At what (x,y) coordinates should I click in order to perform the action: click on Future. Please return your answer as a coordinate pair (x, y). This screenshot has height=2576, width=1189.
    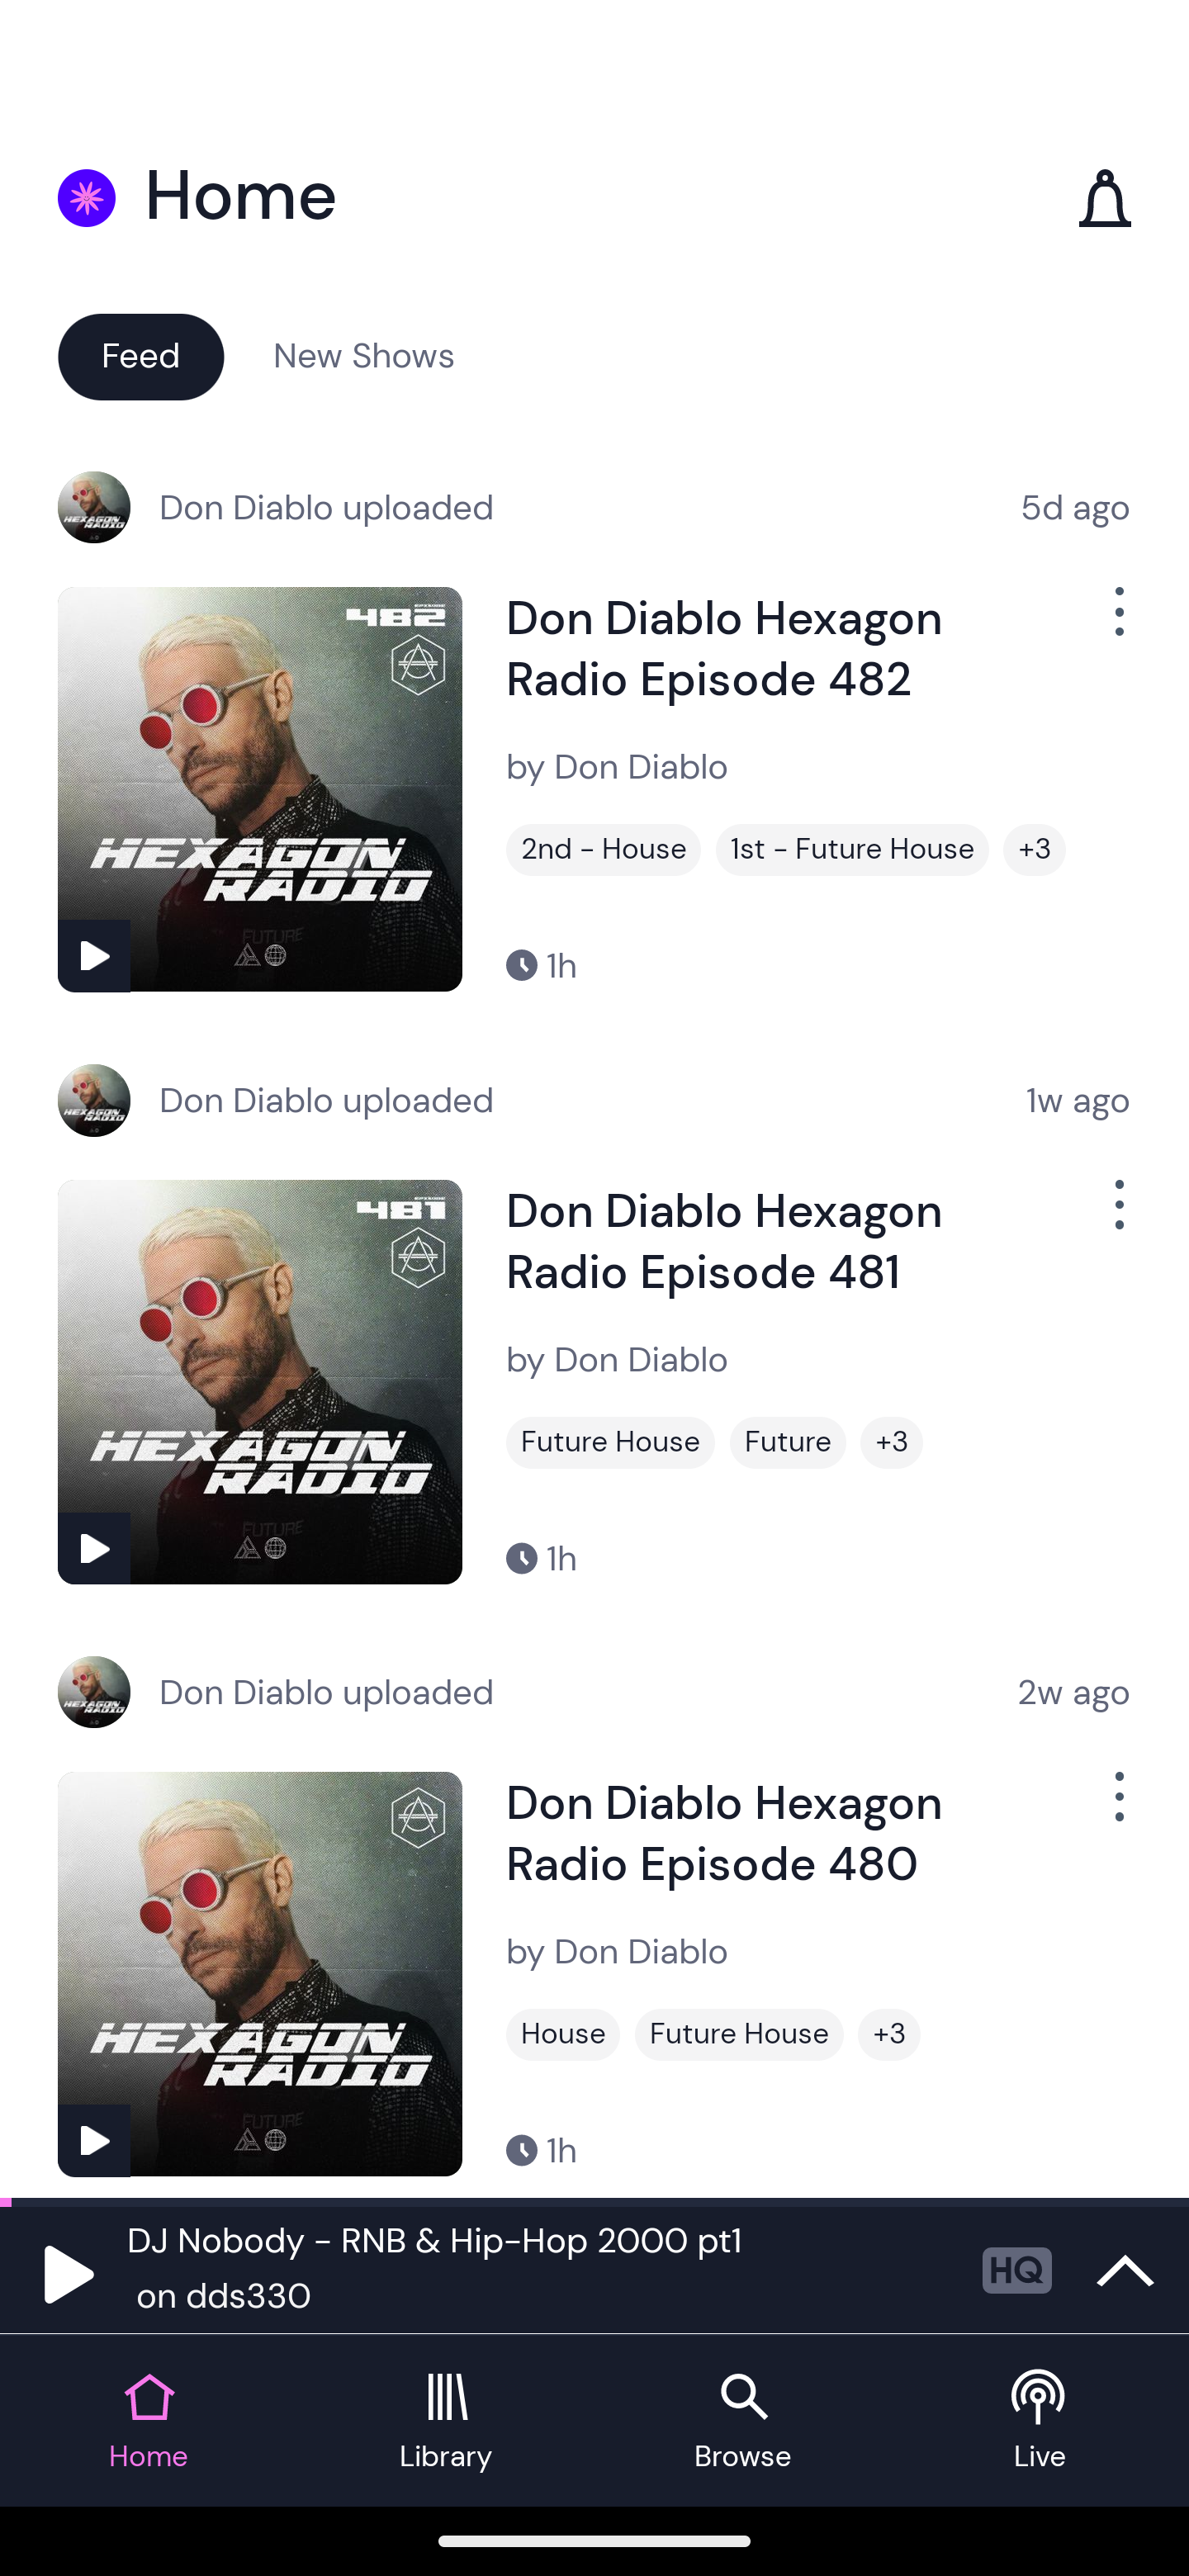
    Looking at the image, I should click on (788, 1442).